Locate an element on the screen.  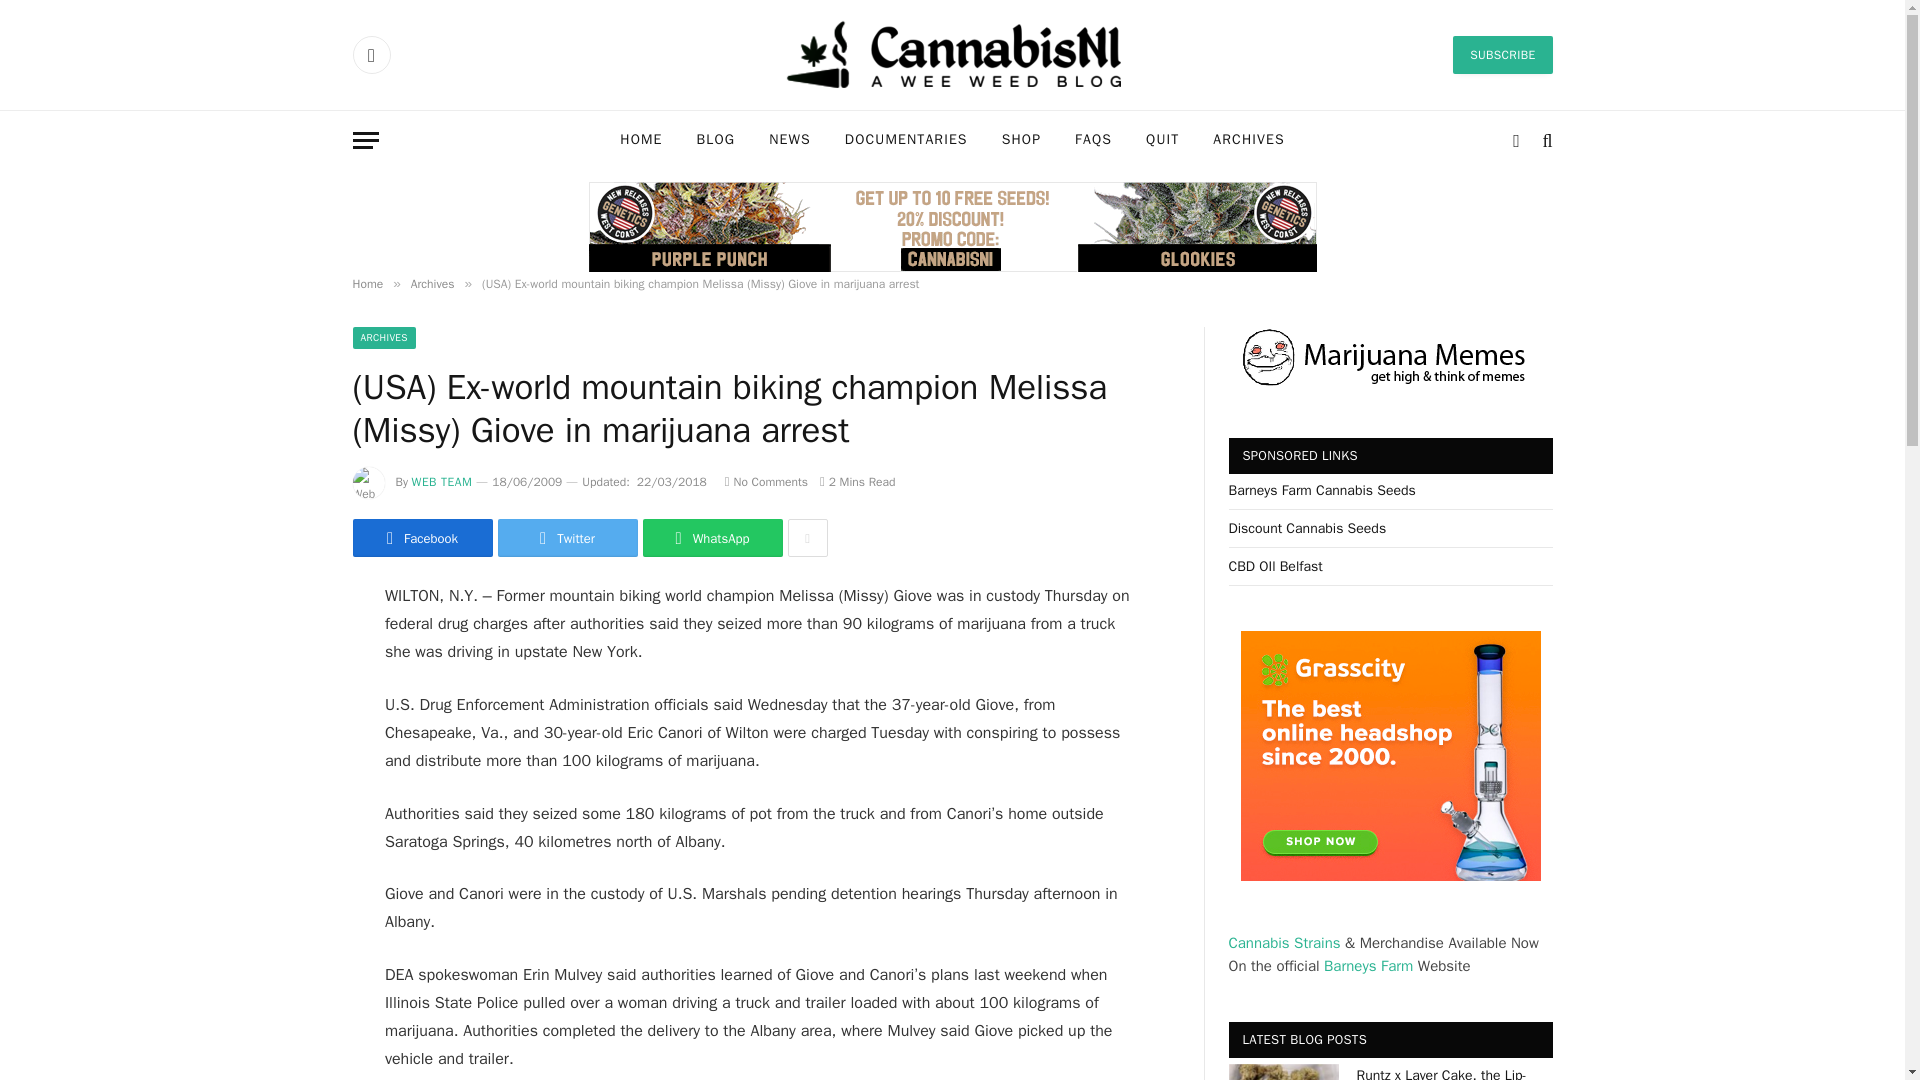
SHOP is located at coordinates (1020, 140).